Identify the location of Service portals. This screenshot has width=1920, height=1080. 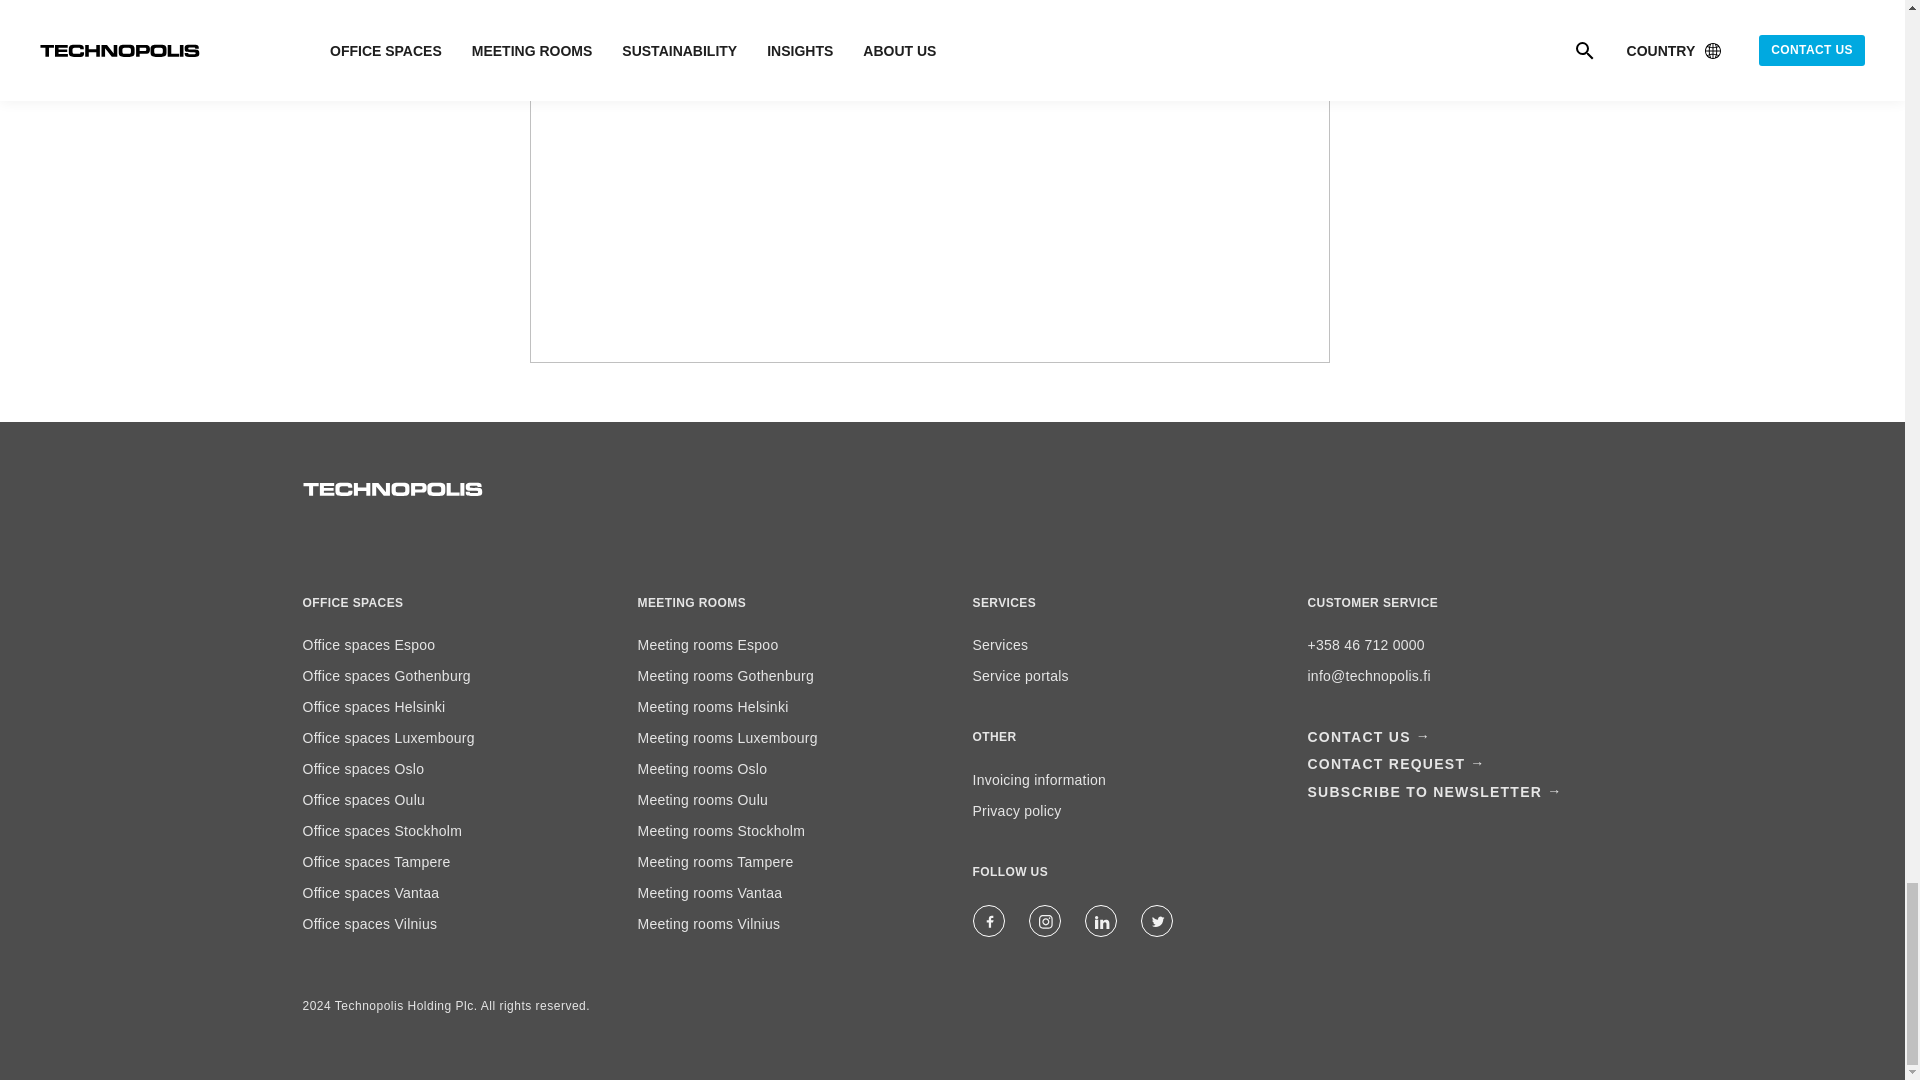
(1019, 676).